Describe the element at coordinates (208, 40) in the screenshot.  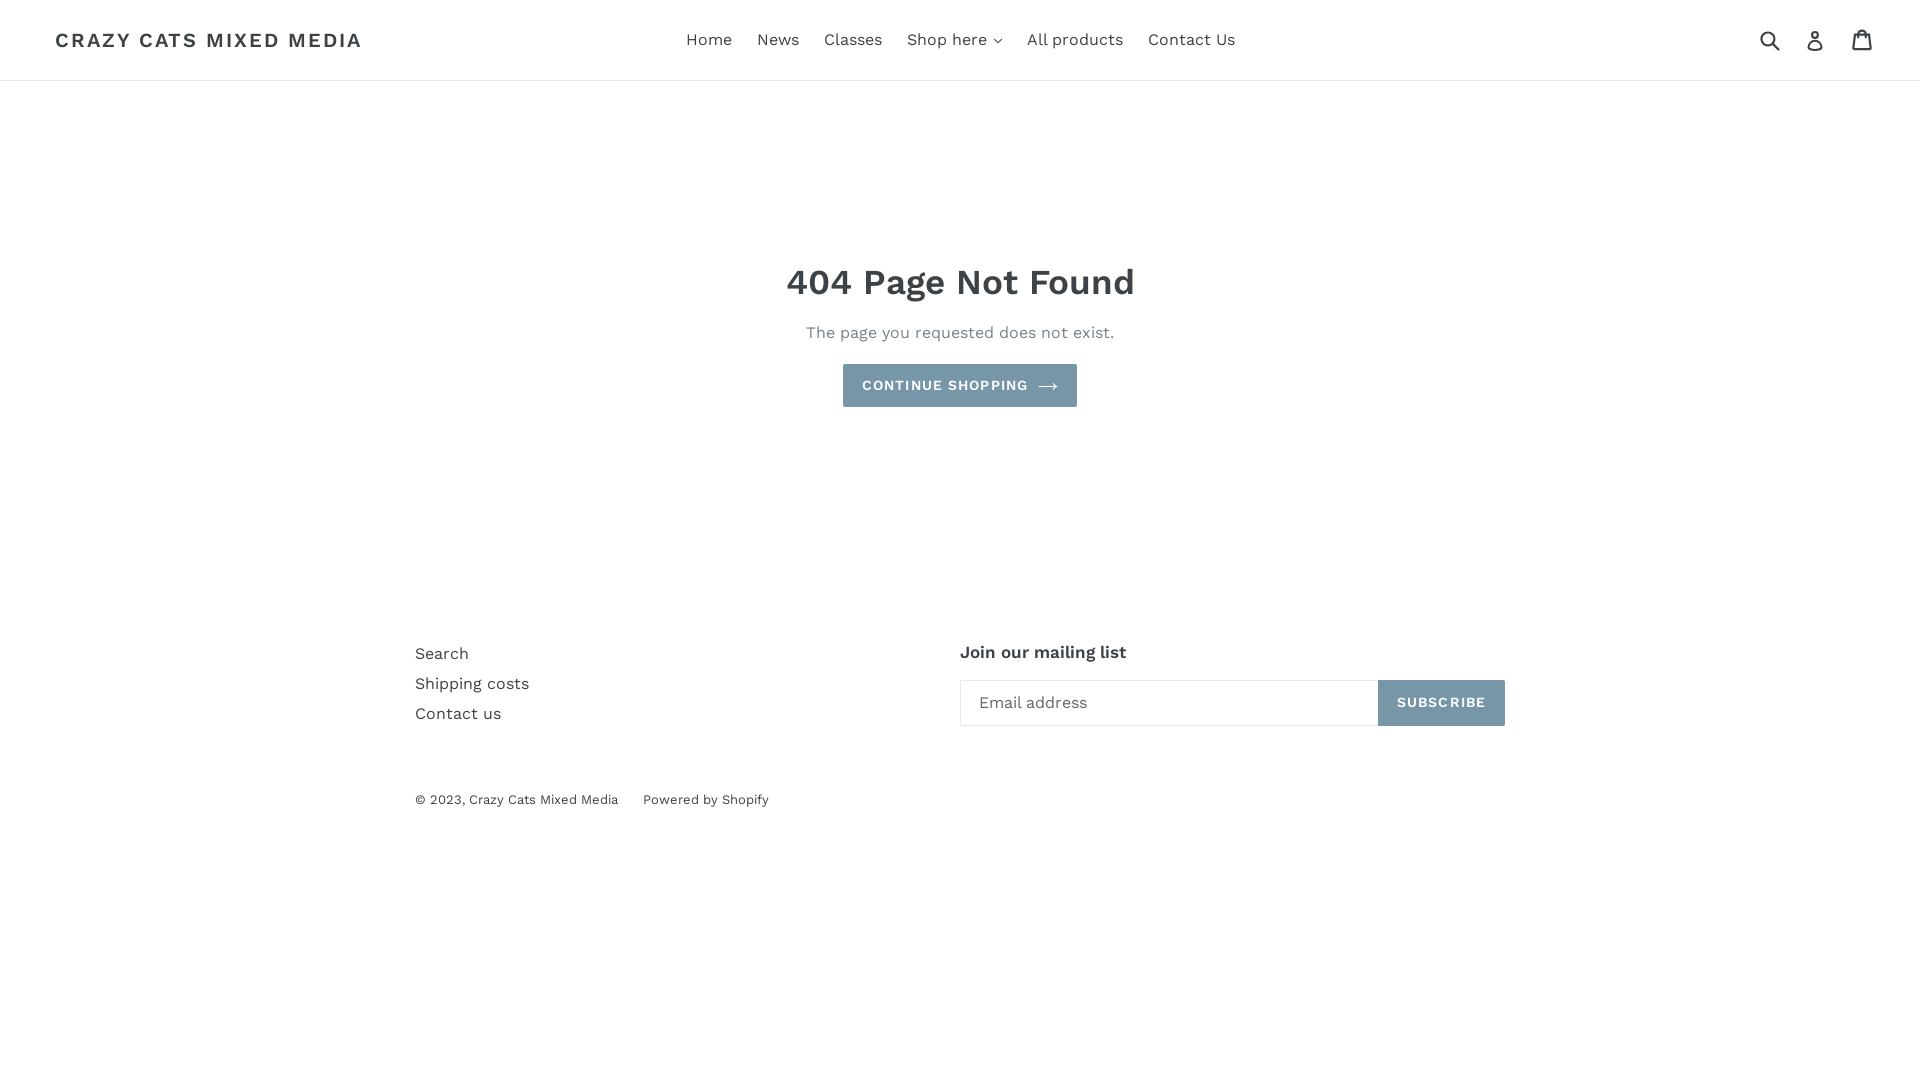
I see `CRAZY CATS MIXED MEDIA` at that location.